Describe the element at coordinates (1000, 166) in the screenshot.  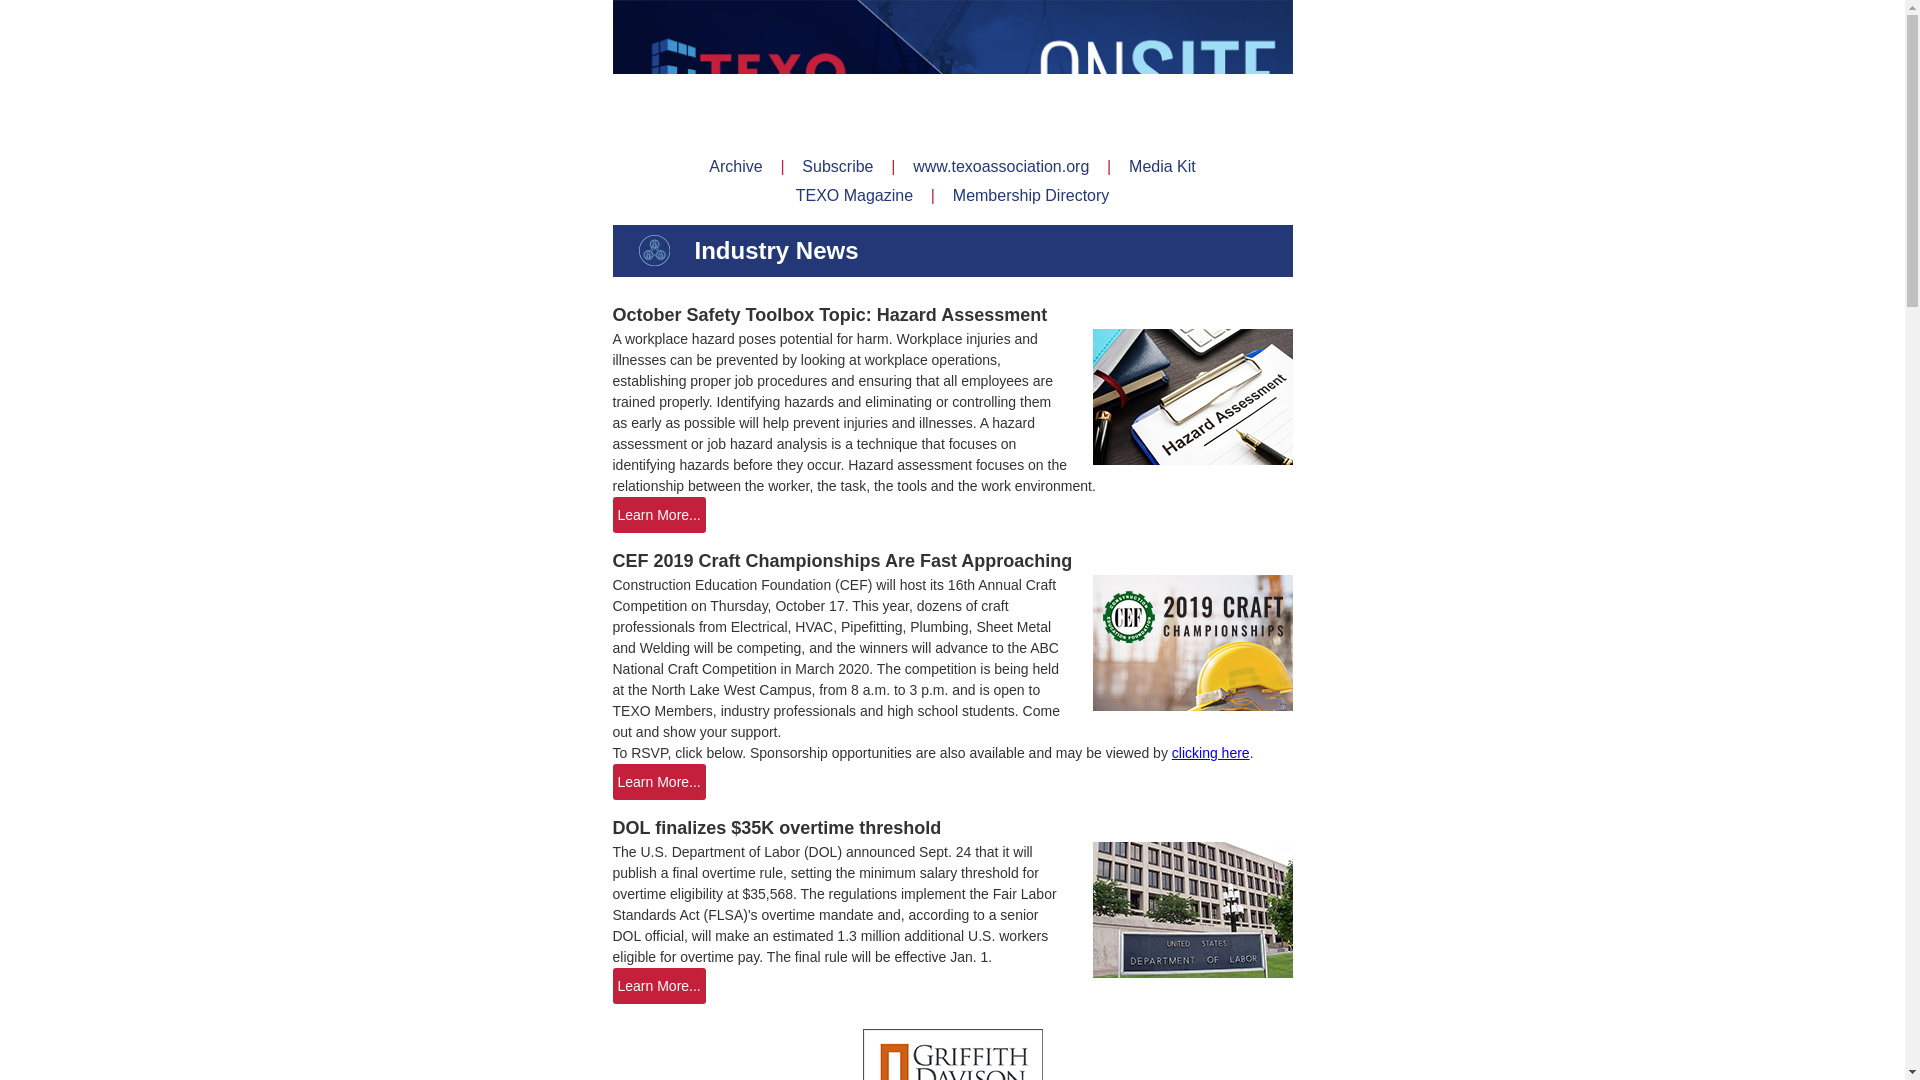
I see `www.texoassociation.org` at that location.